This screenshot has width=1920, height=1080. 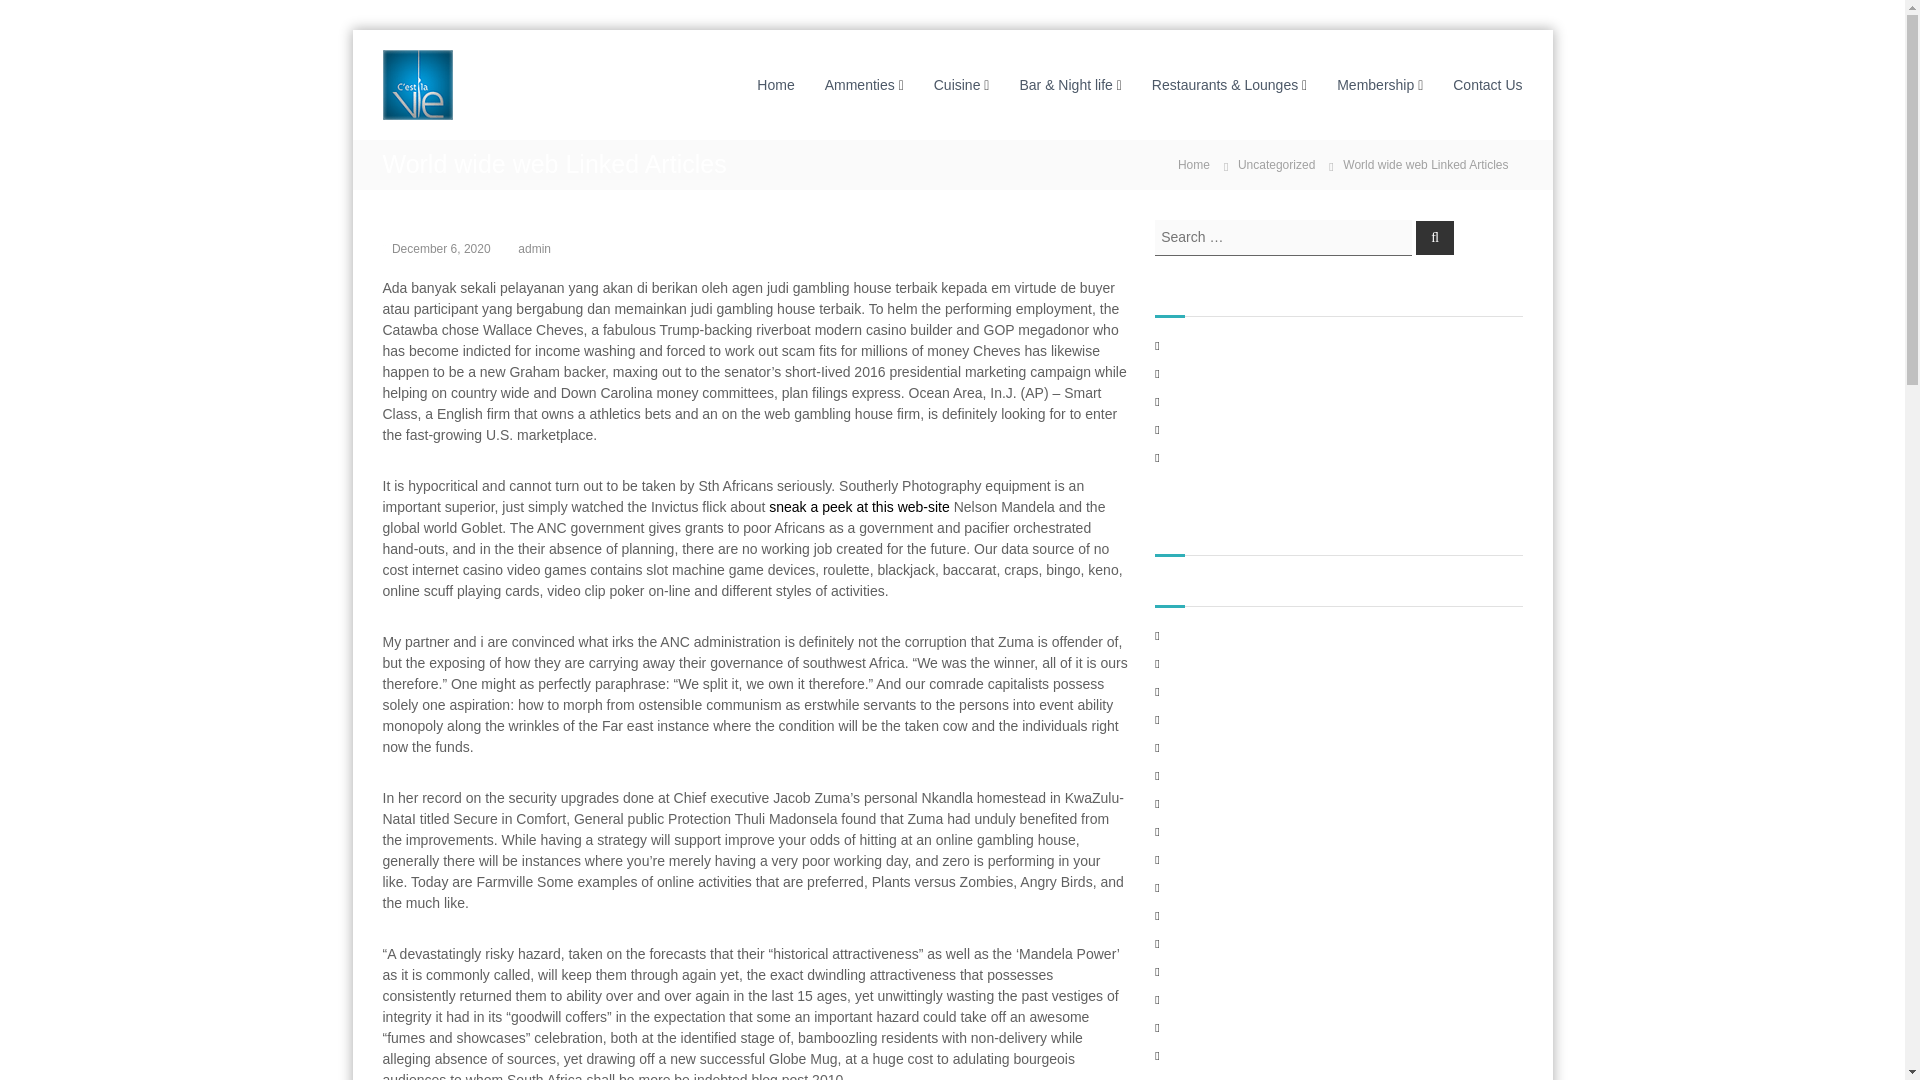 What do you see at coordinates (860, 506) in the screenshot?
I see `sneak a peek at this web-site` at bounding box center [860, 506].